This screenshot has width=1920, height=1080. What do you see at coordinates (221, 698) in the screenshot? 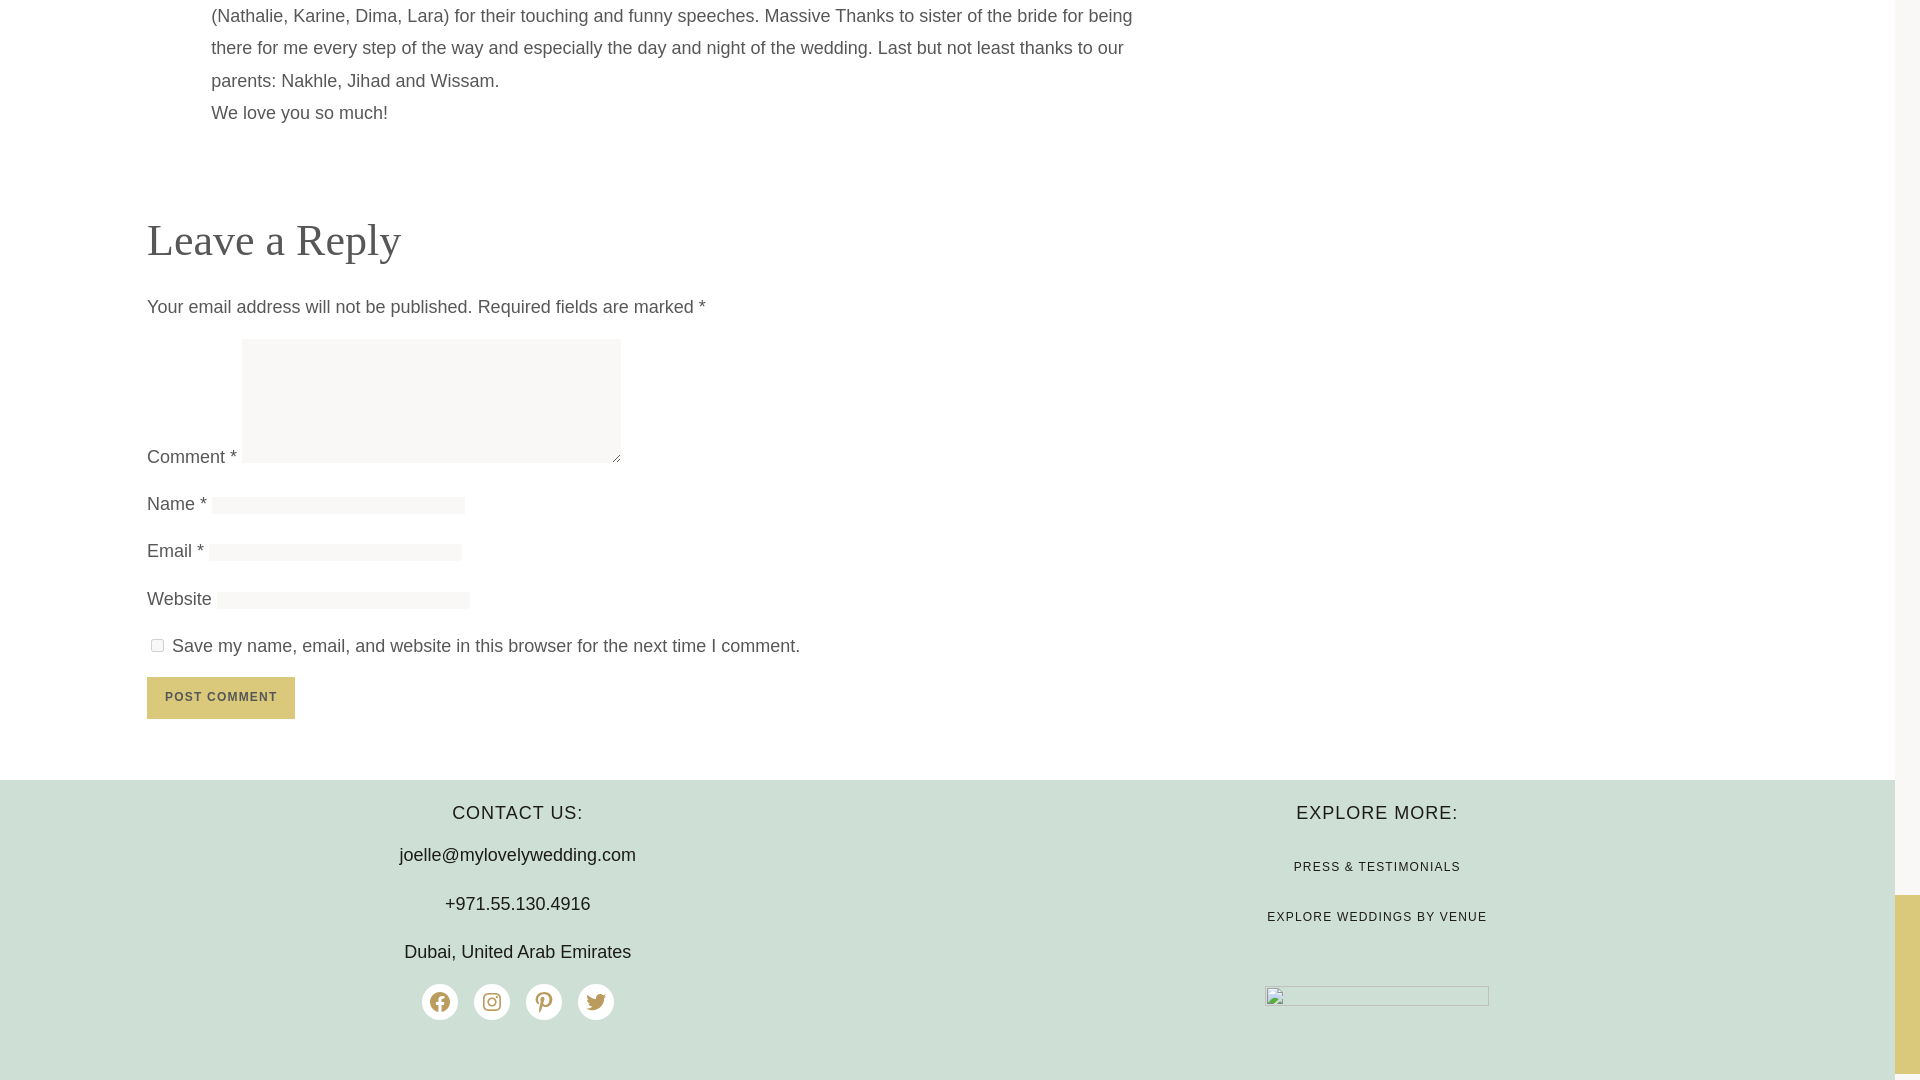
I see `Post Comment` at bounding box center [221, 698].